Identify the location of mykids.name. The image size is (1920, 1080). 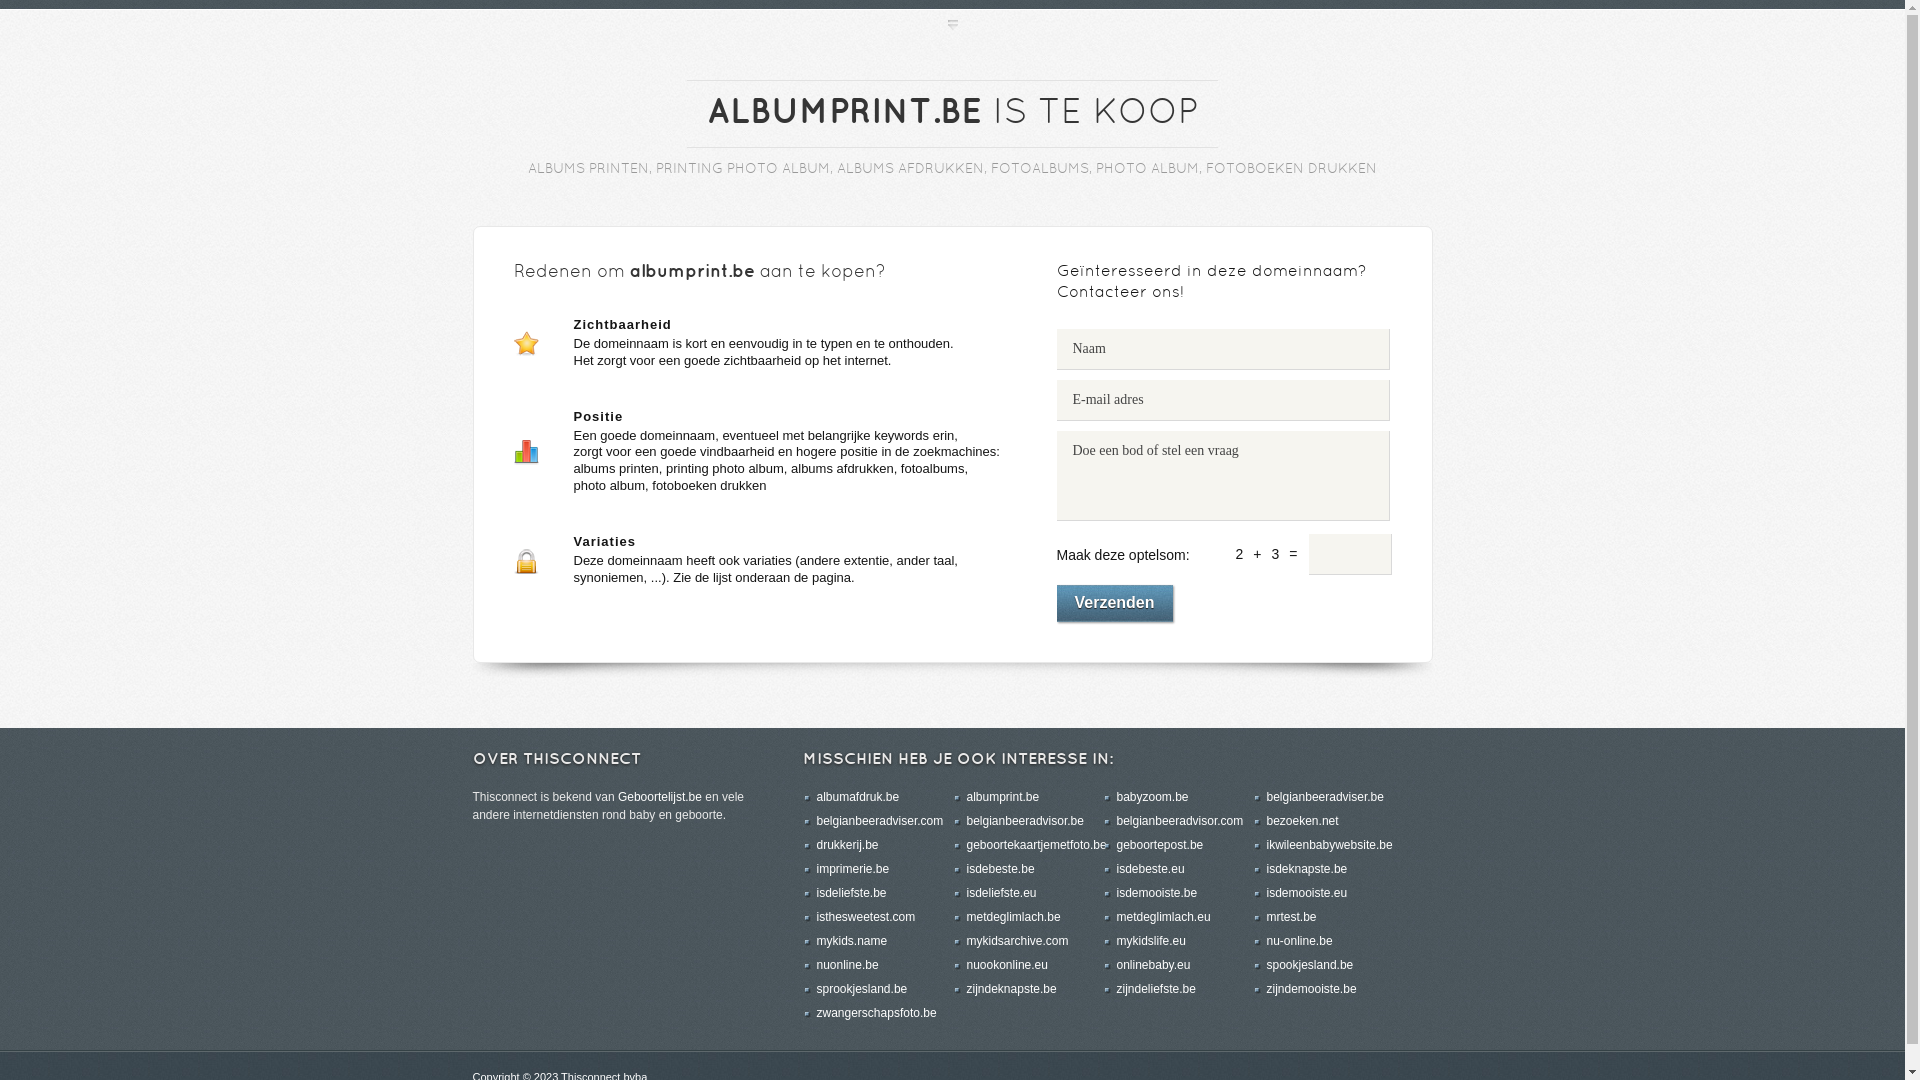
(852, 941).